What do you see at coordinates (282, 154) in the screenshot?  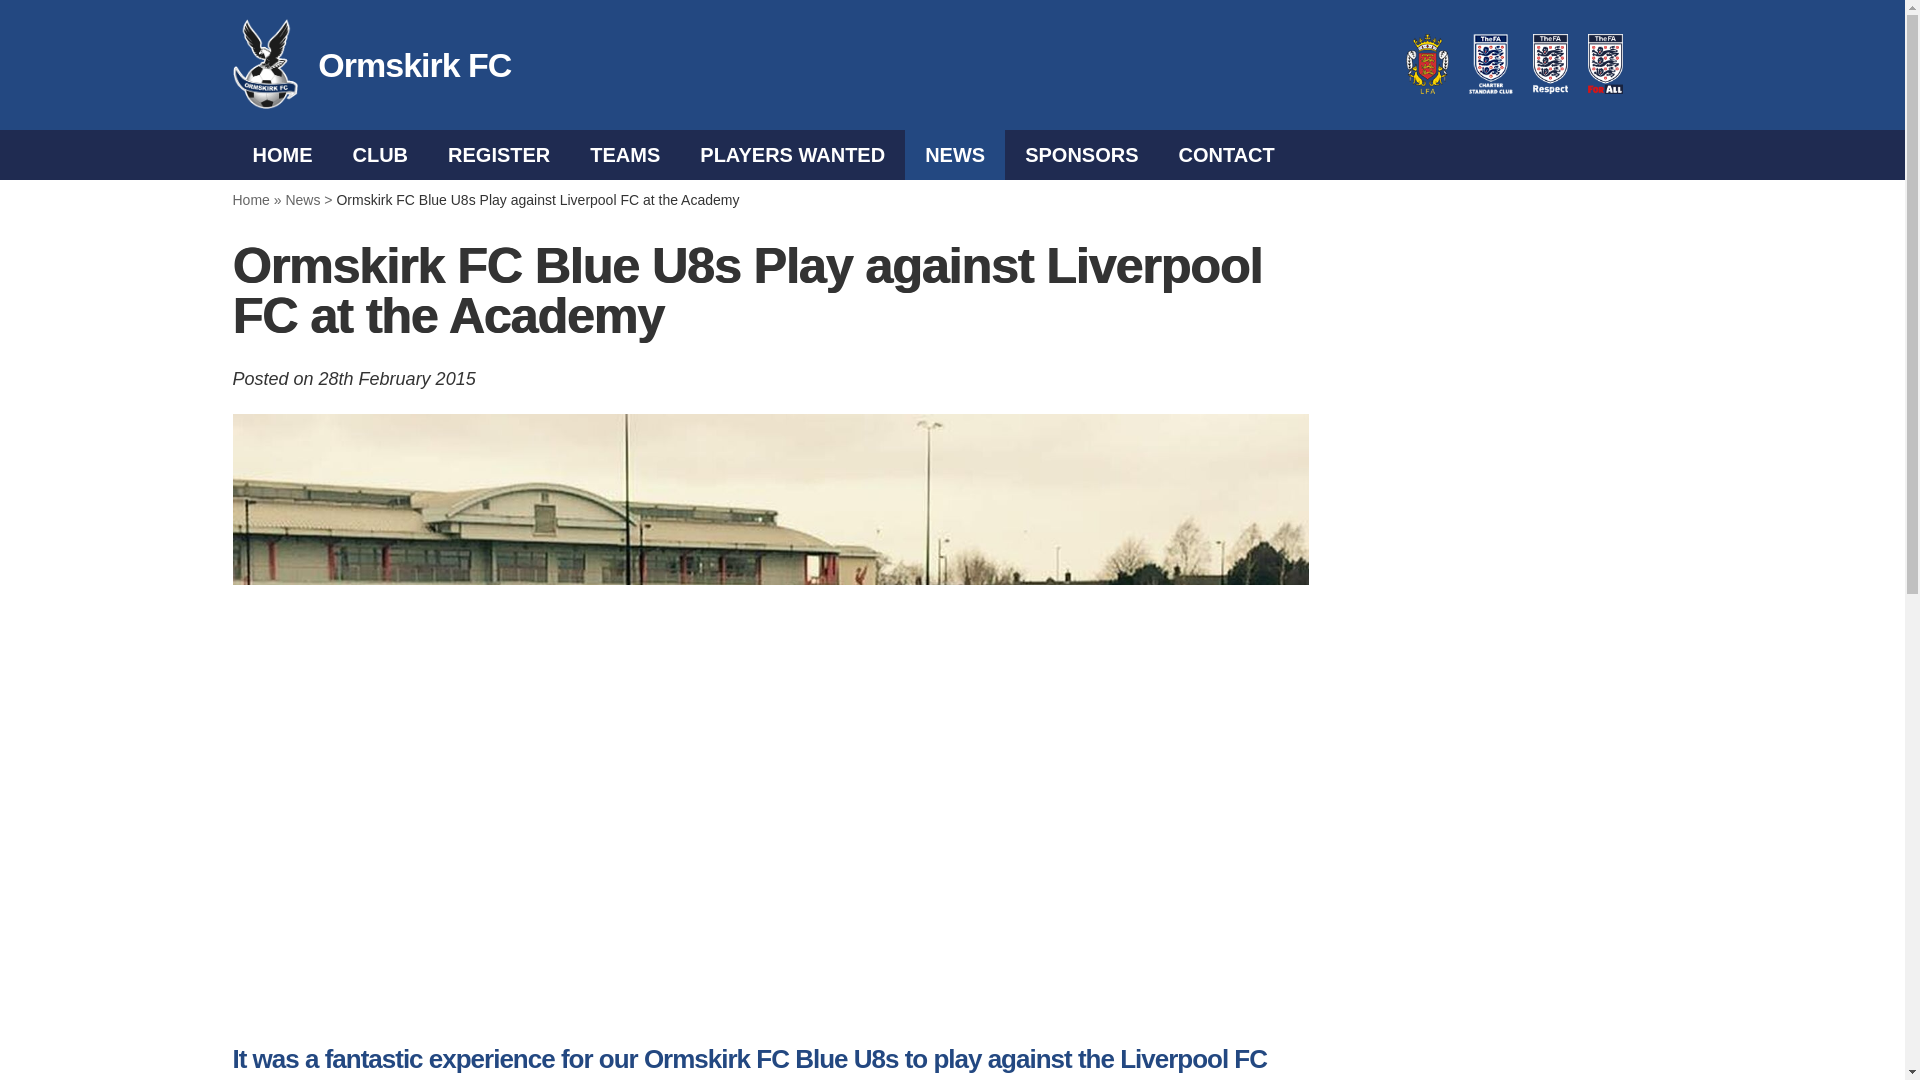 I see `HOME` at bounding box center [282, 154].